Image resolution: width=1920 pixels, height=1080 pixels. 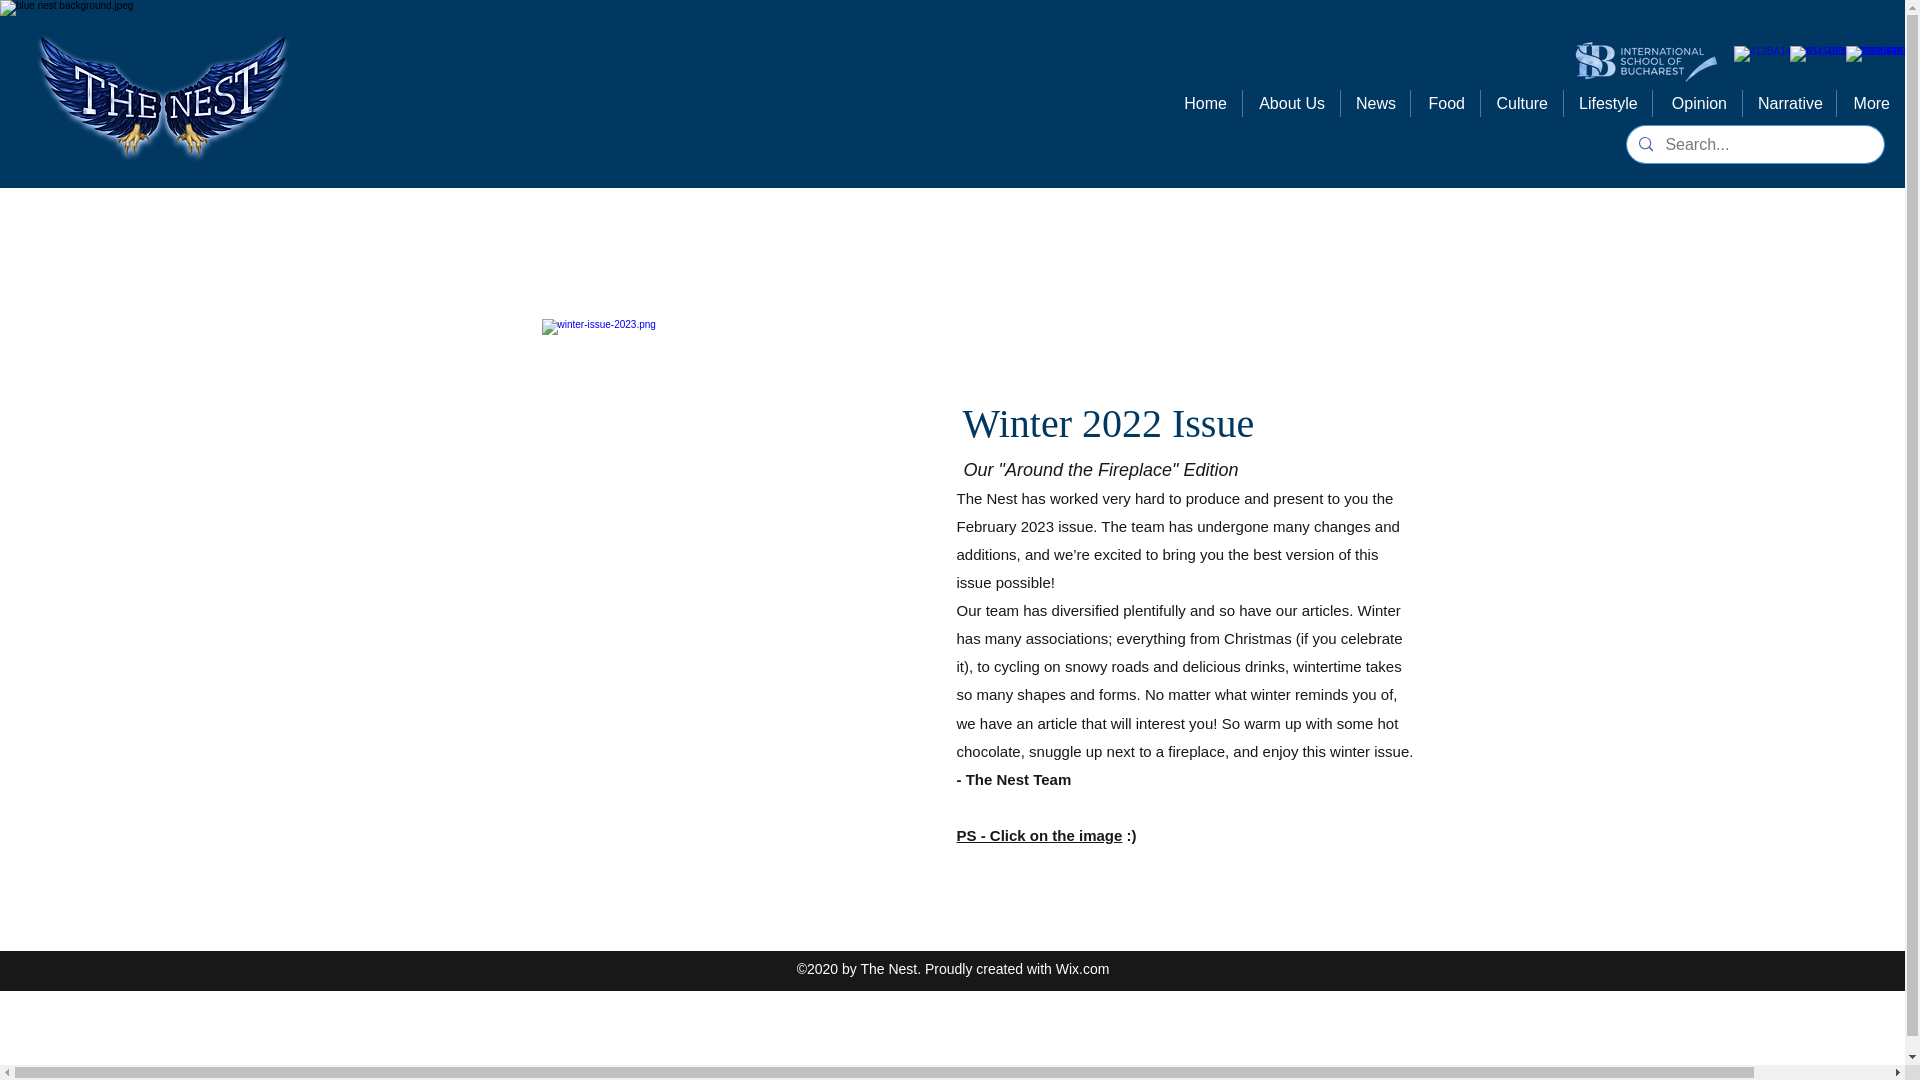 I want to click on Opinion, so click(x=1697, y=102).